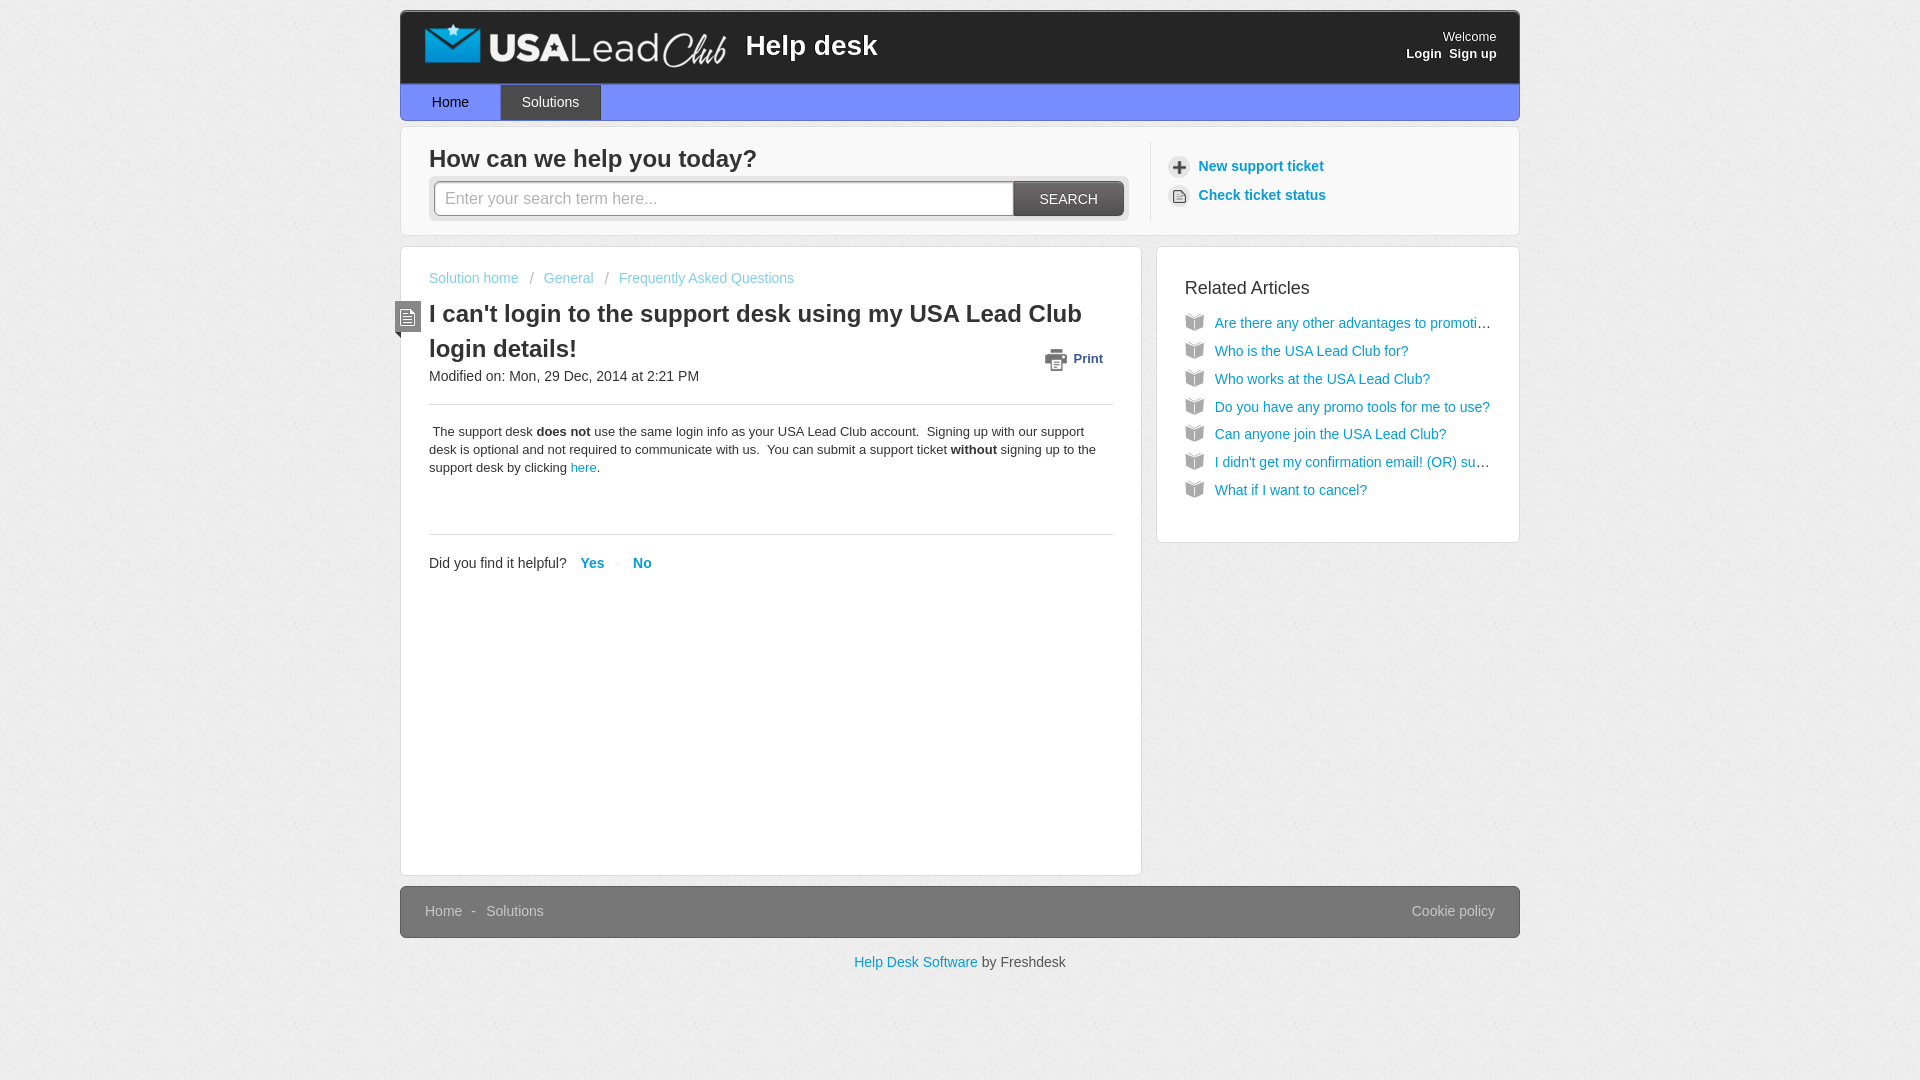  What do you see at coordinates (1453, 912) in the screenshot?
I see `Why we love Cookies` at bounding box center [1453, 912].